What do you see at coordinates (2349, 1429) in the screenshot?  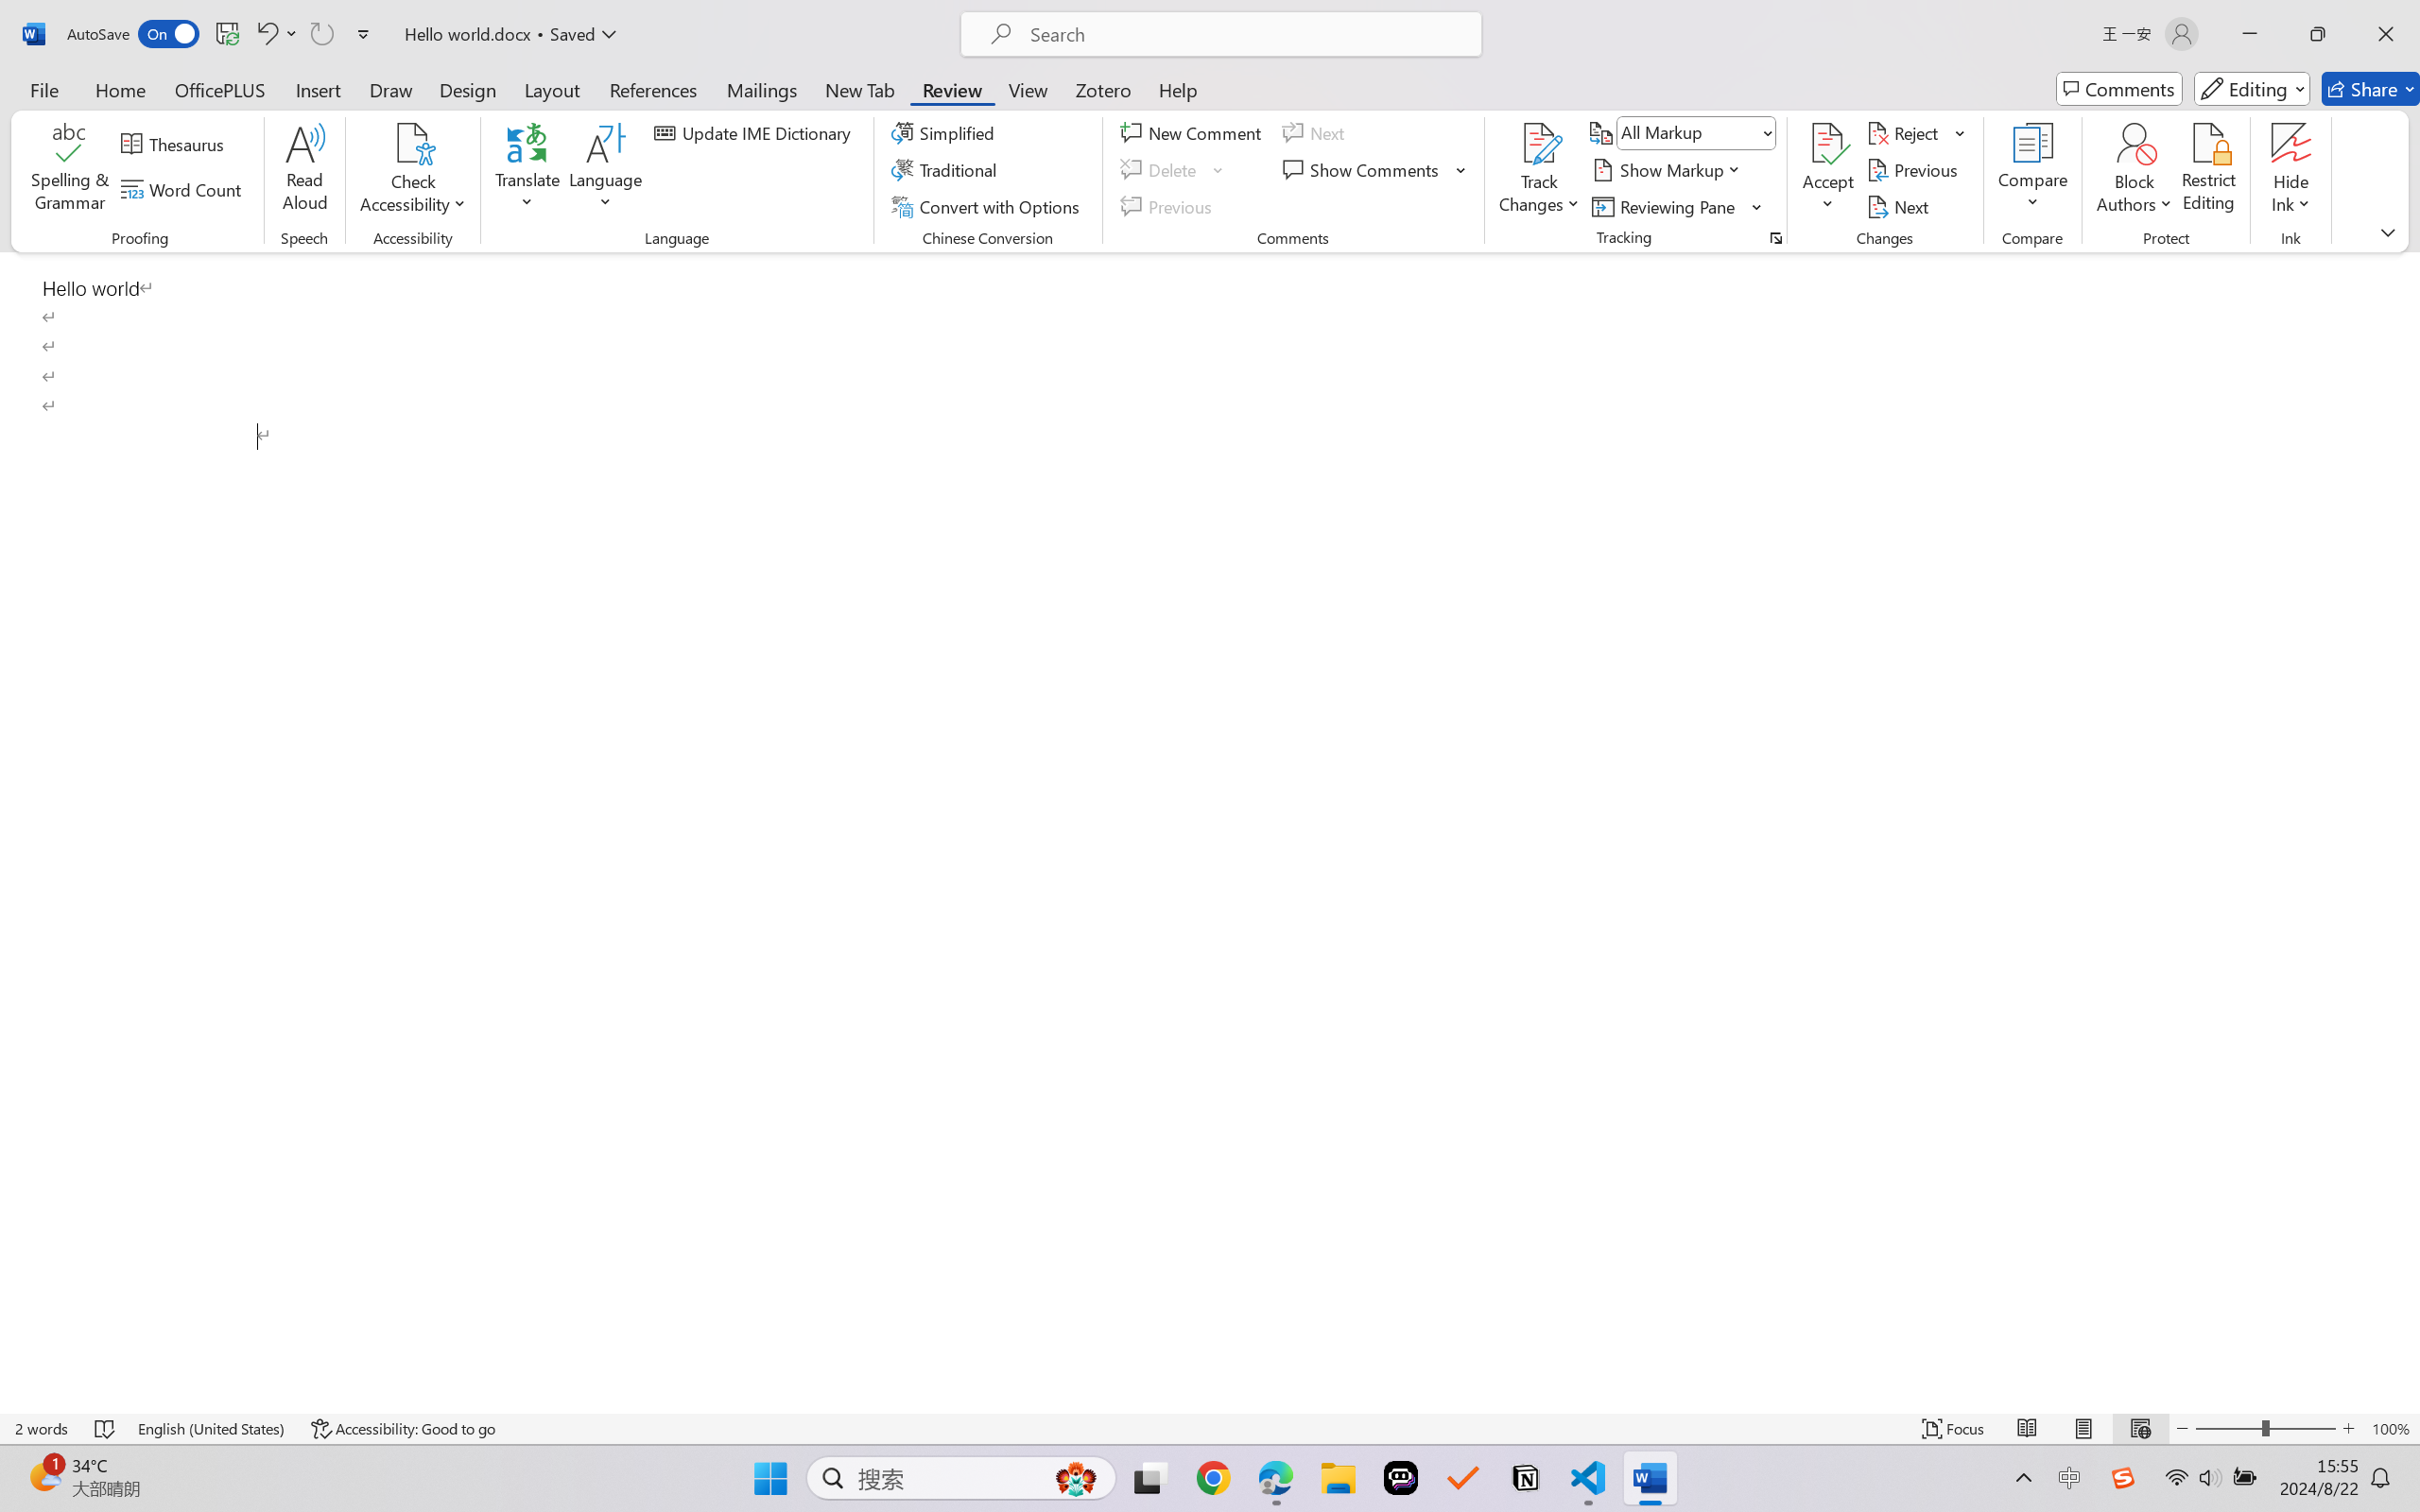 I see `Zoom In` at bounding box center [2349, 1429].